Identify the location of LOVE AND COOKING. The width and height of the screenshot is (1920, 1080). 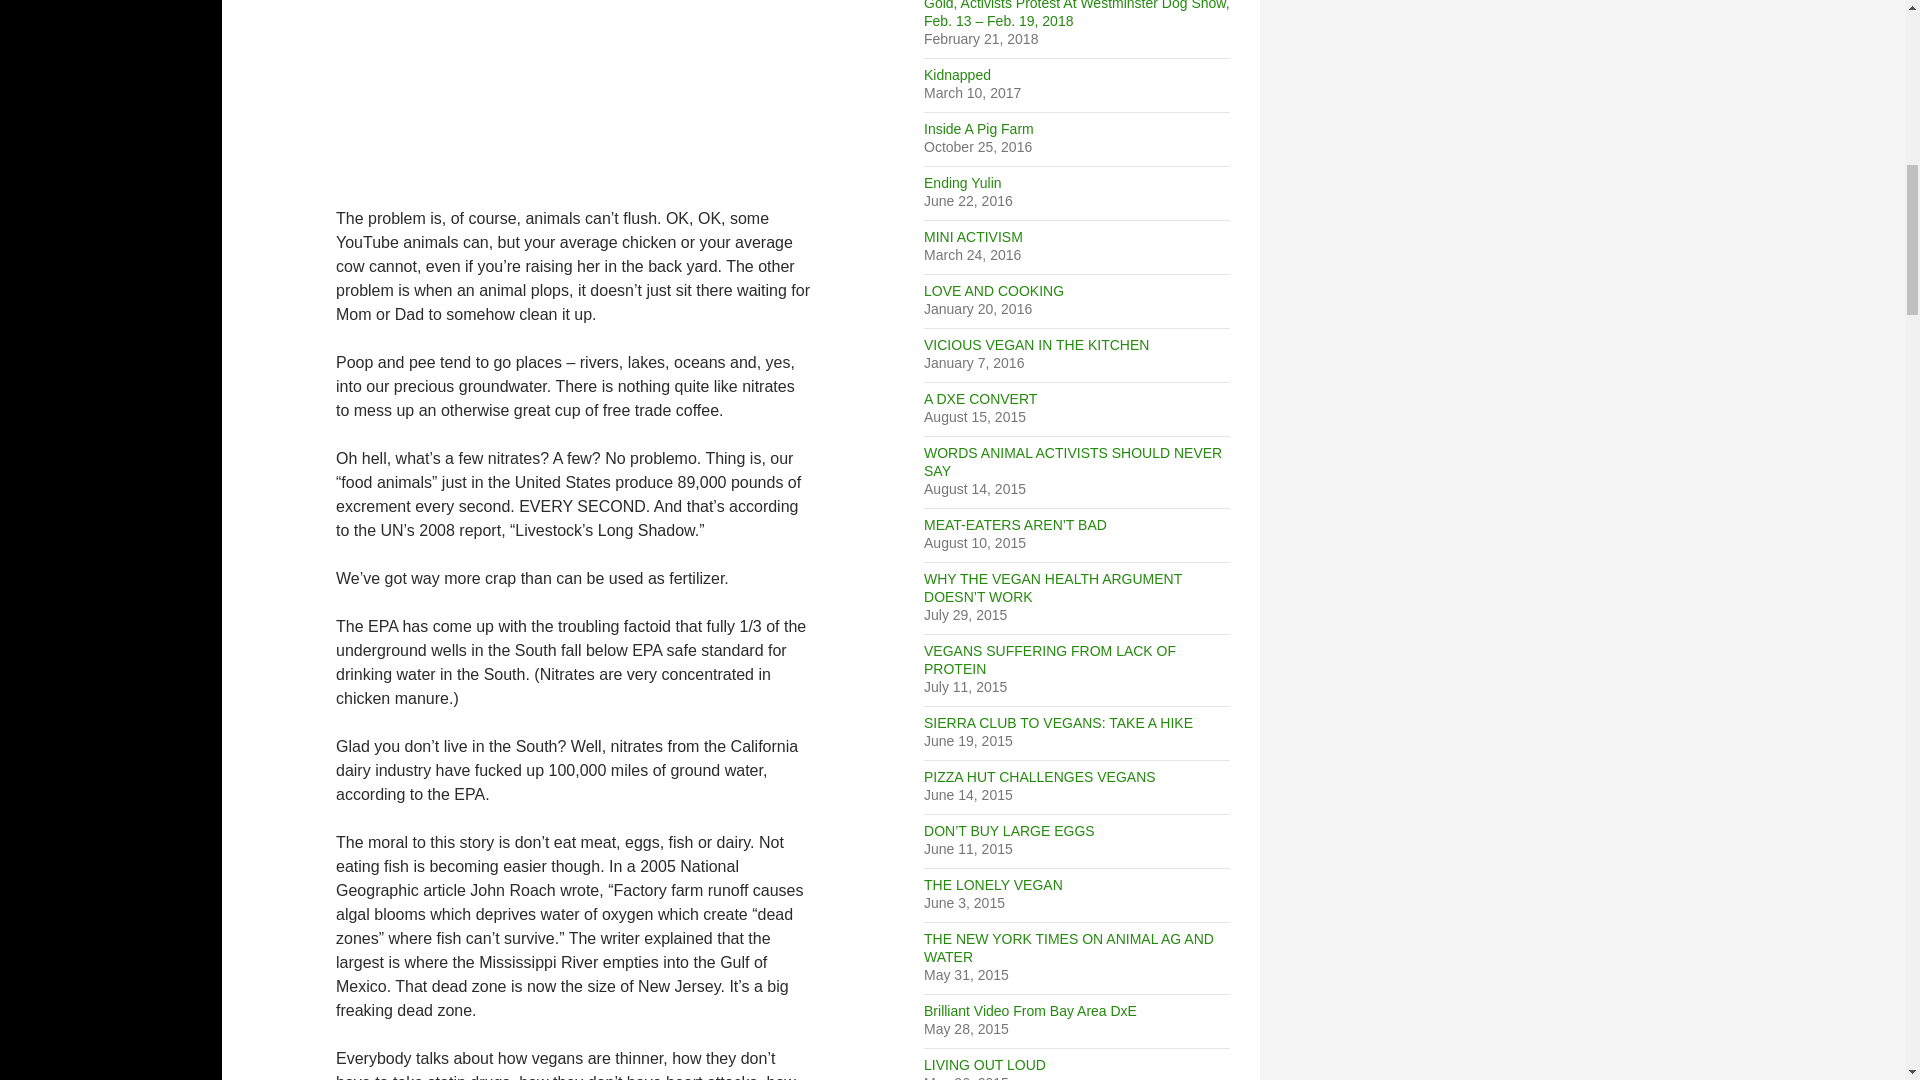
(993, 290).